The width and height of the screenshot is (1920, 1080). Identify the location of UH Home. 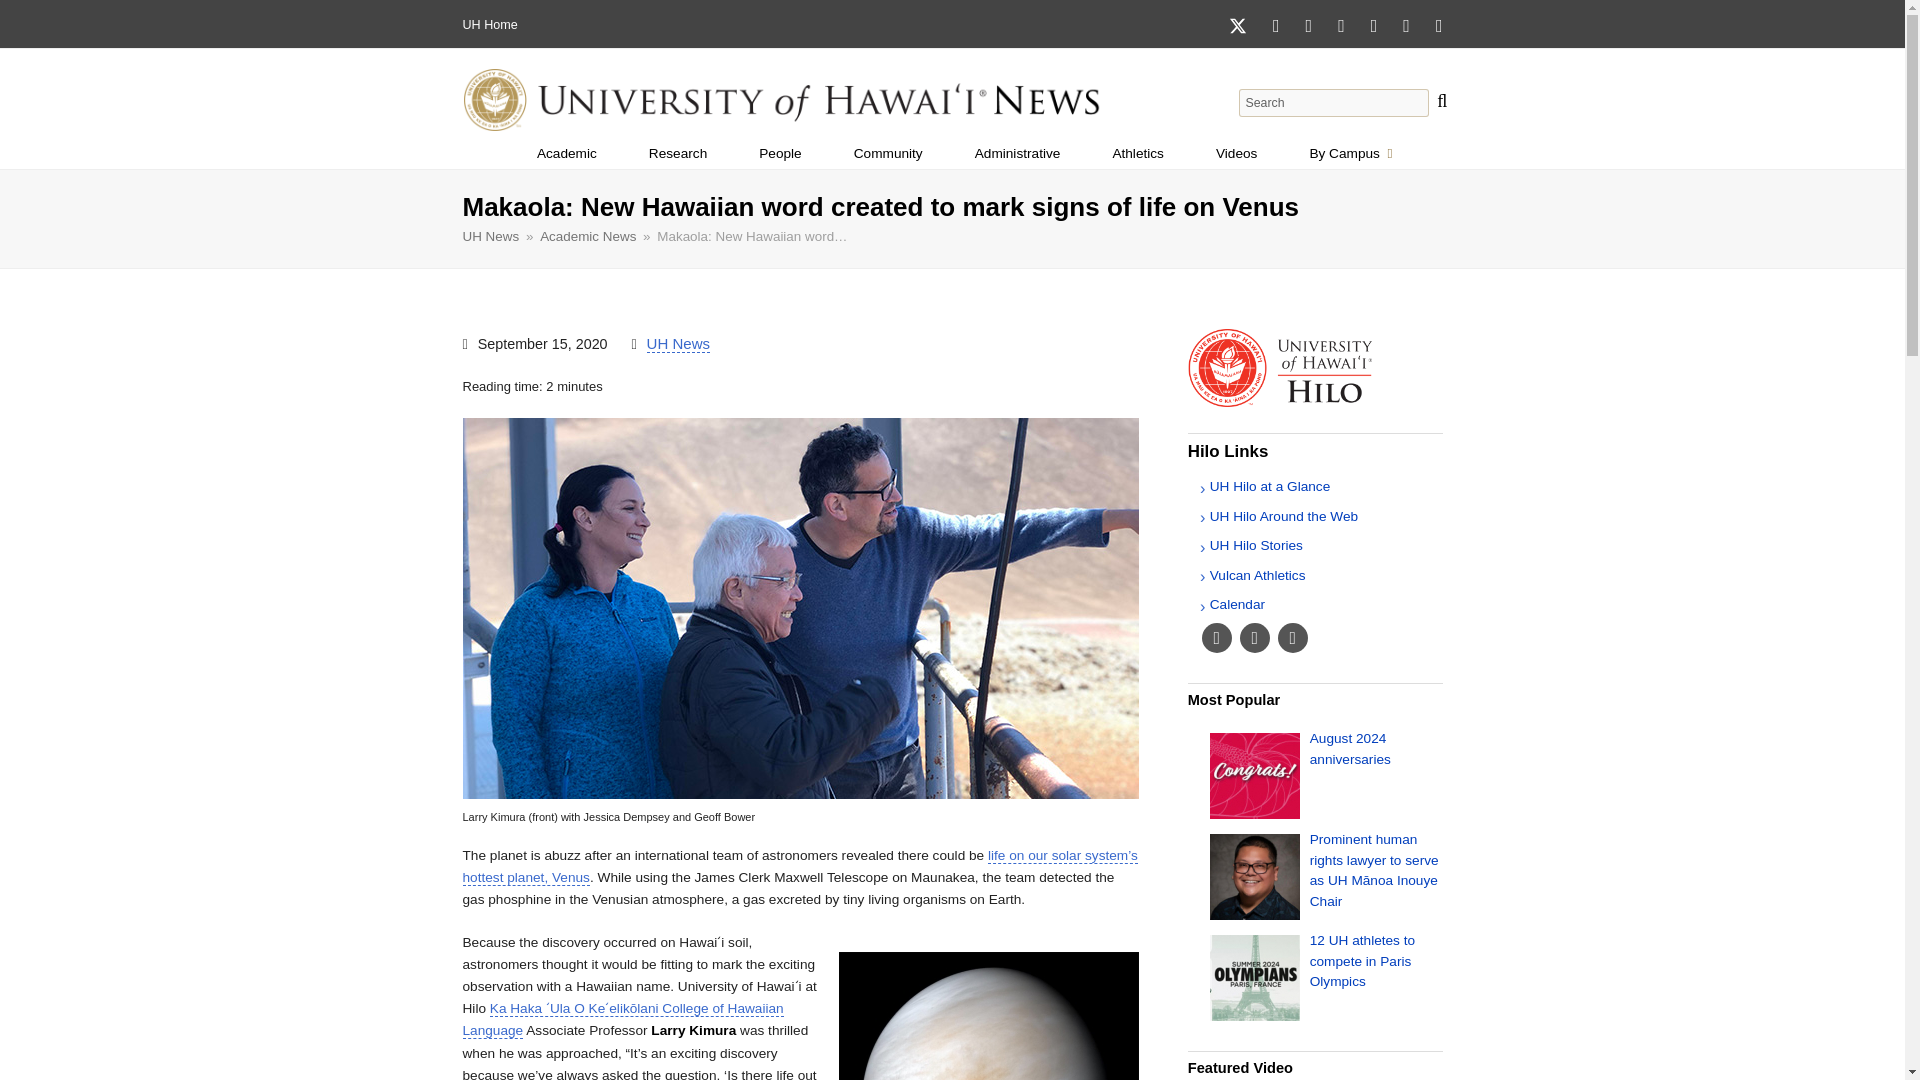
(489, 25).